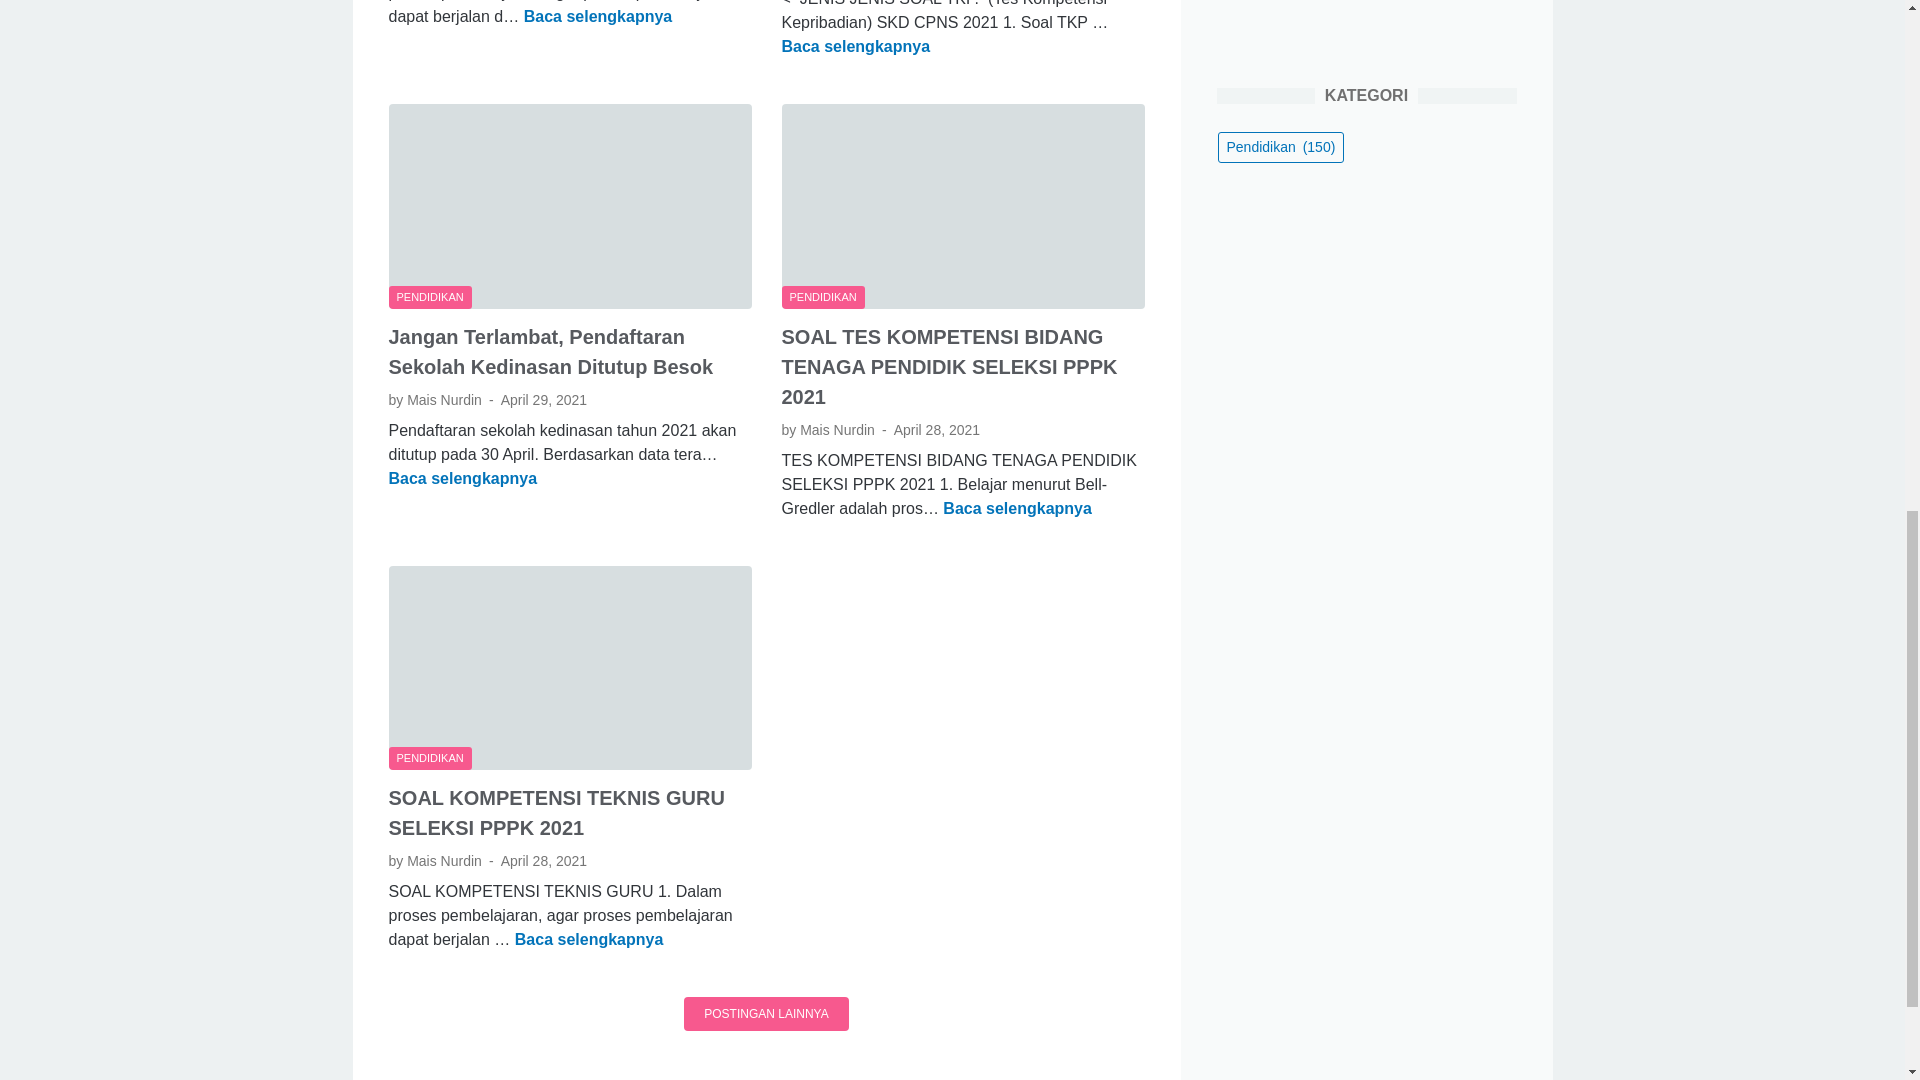 The width and height of the screenshot is (1920, 1080). I want to click on SOAL KOMPETENSI TEKNIS GURU SELEKSI PPPK 2021, so click(555, 813).